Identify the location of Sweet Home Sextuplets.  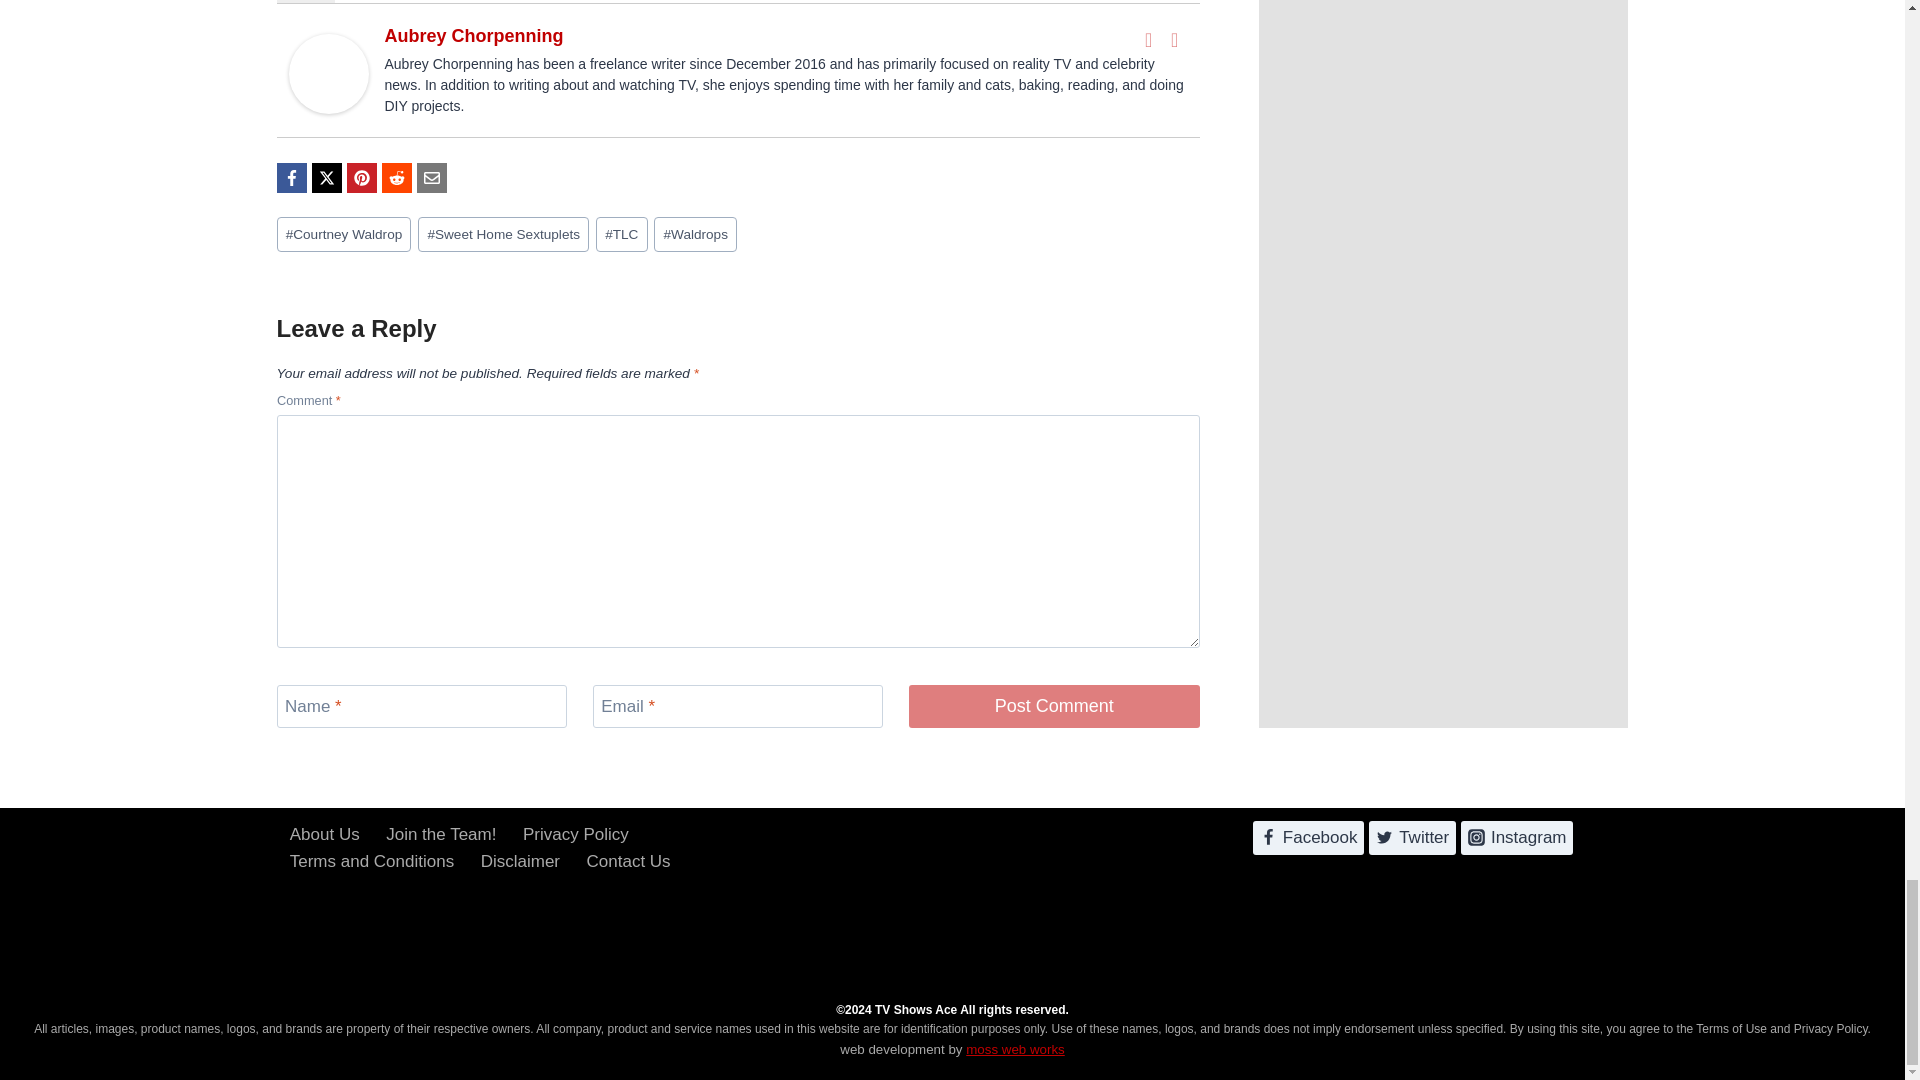
(504, 234).